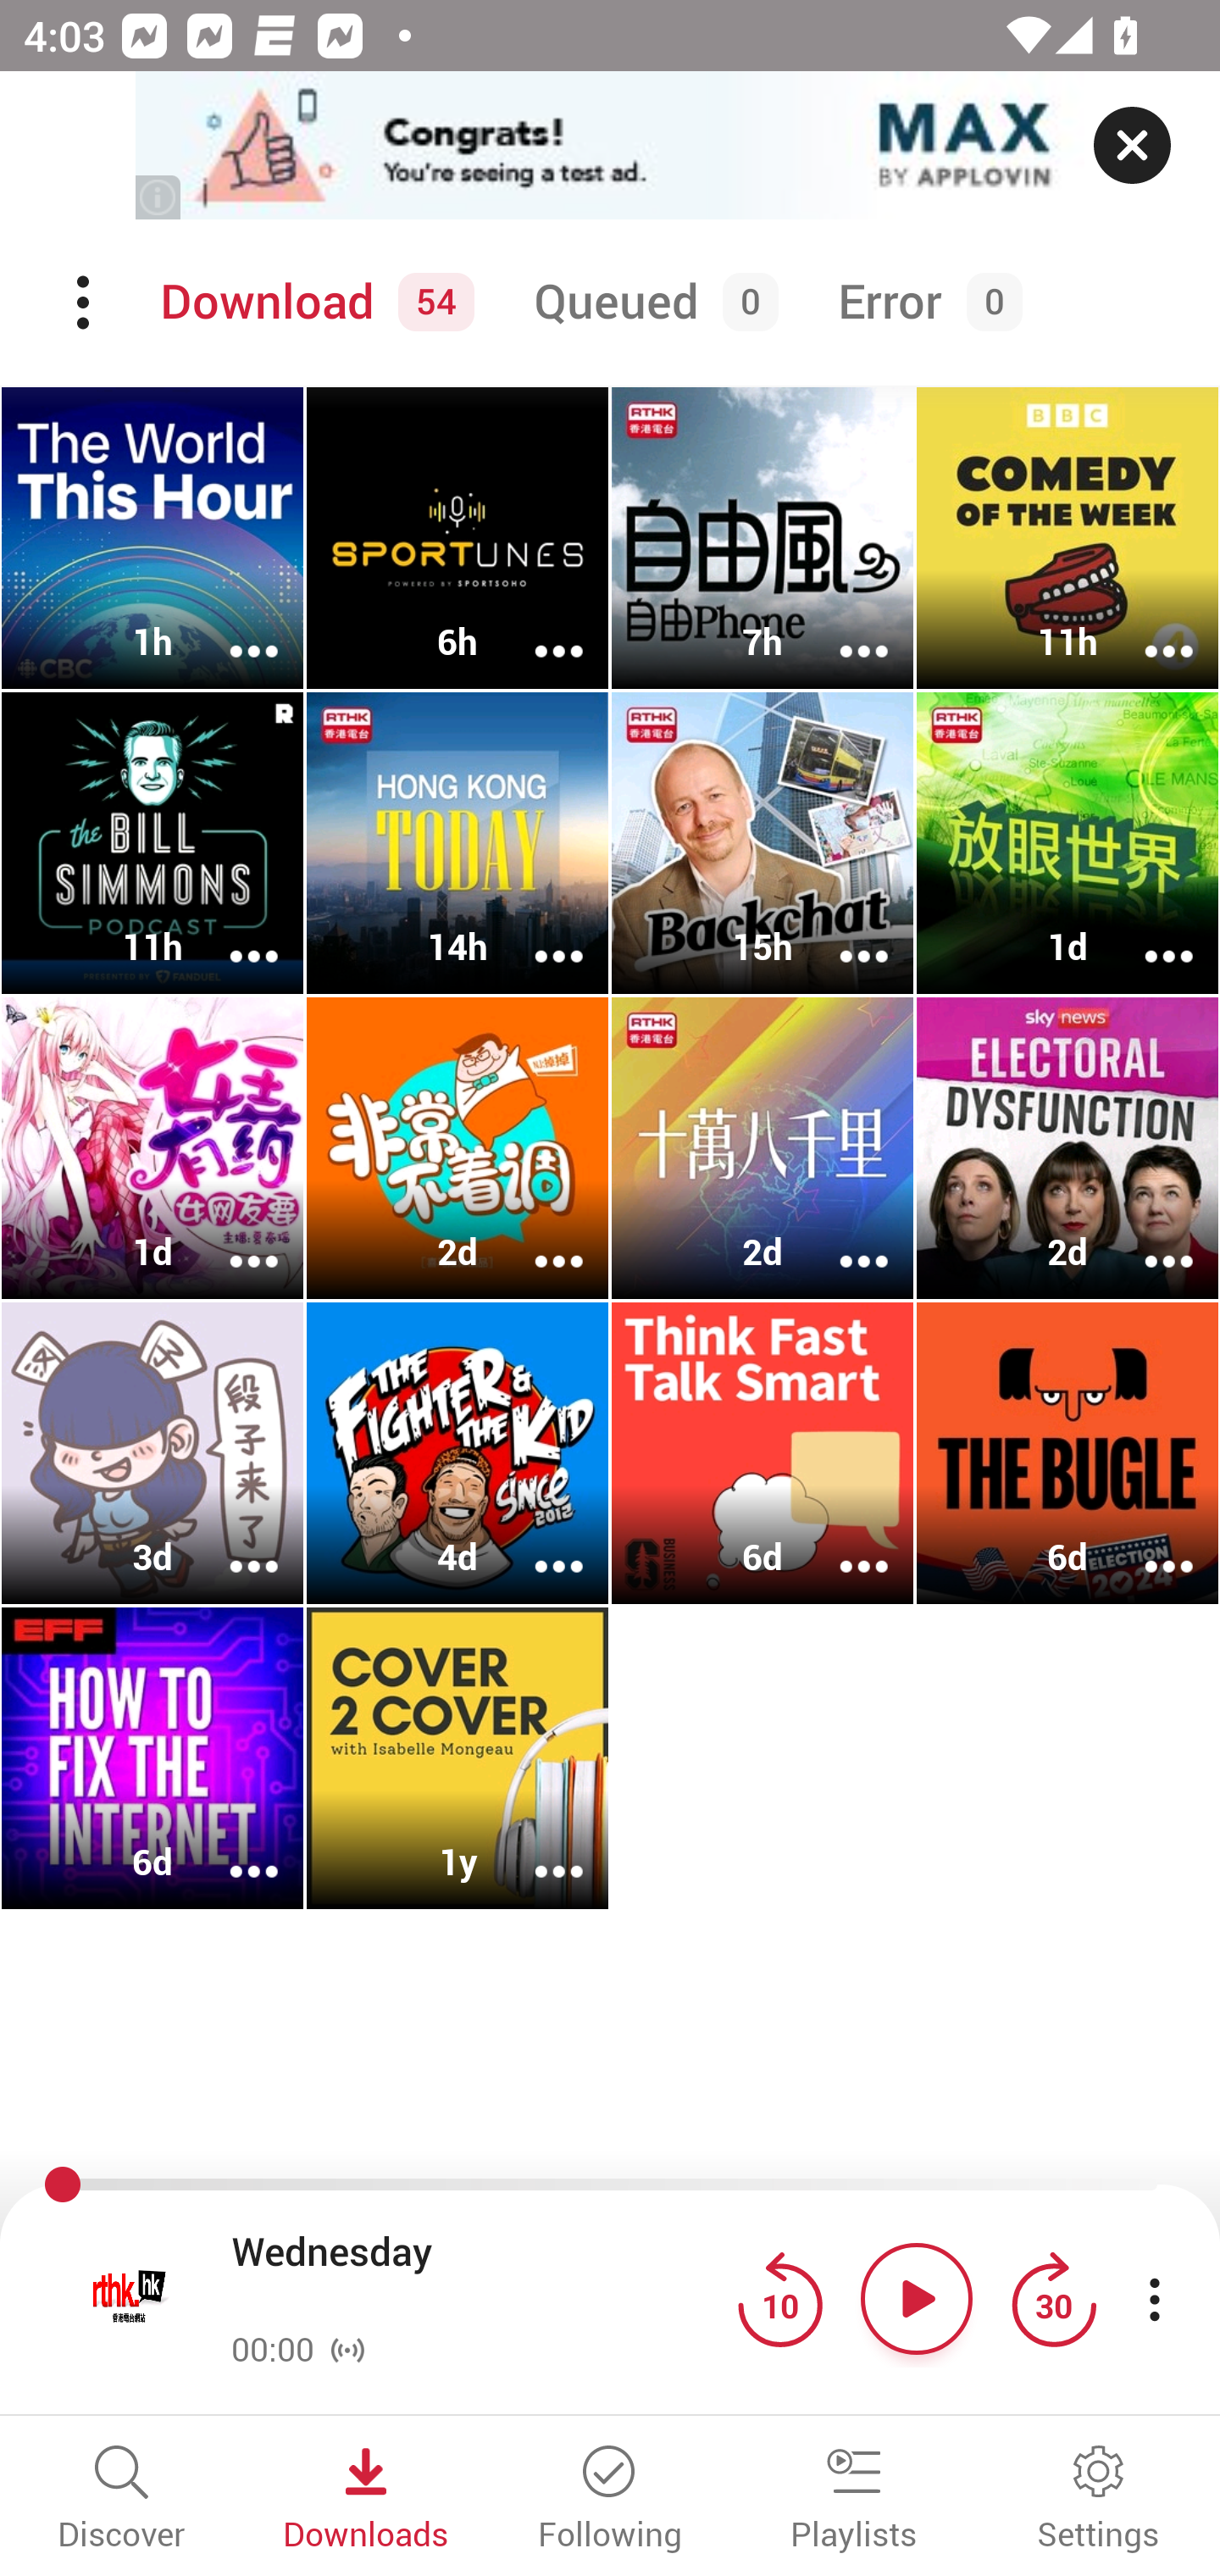  Describe the element at coordinates (842, 1239) in the screenshot. I see `More options` at that location.